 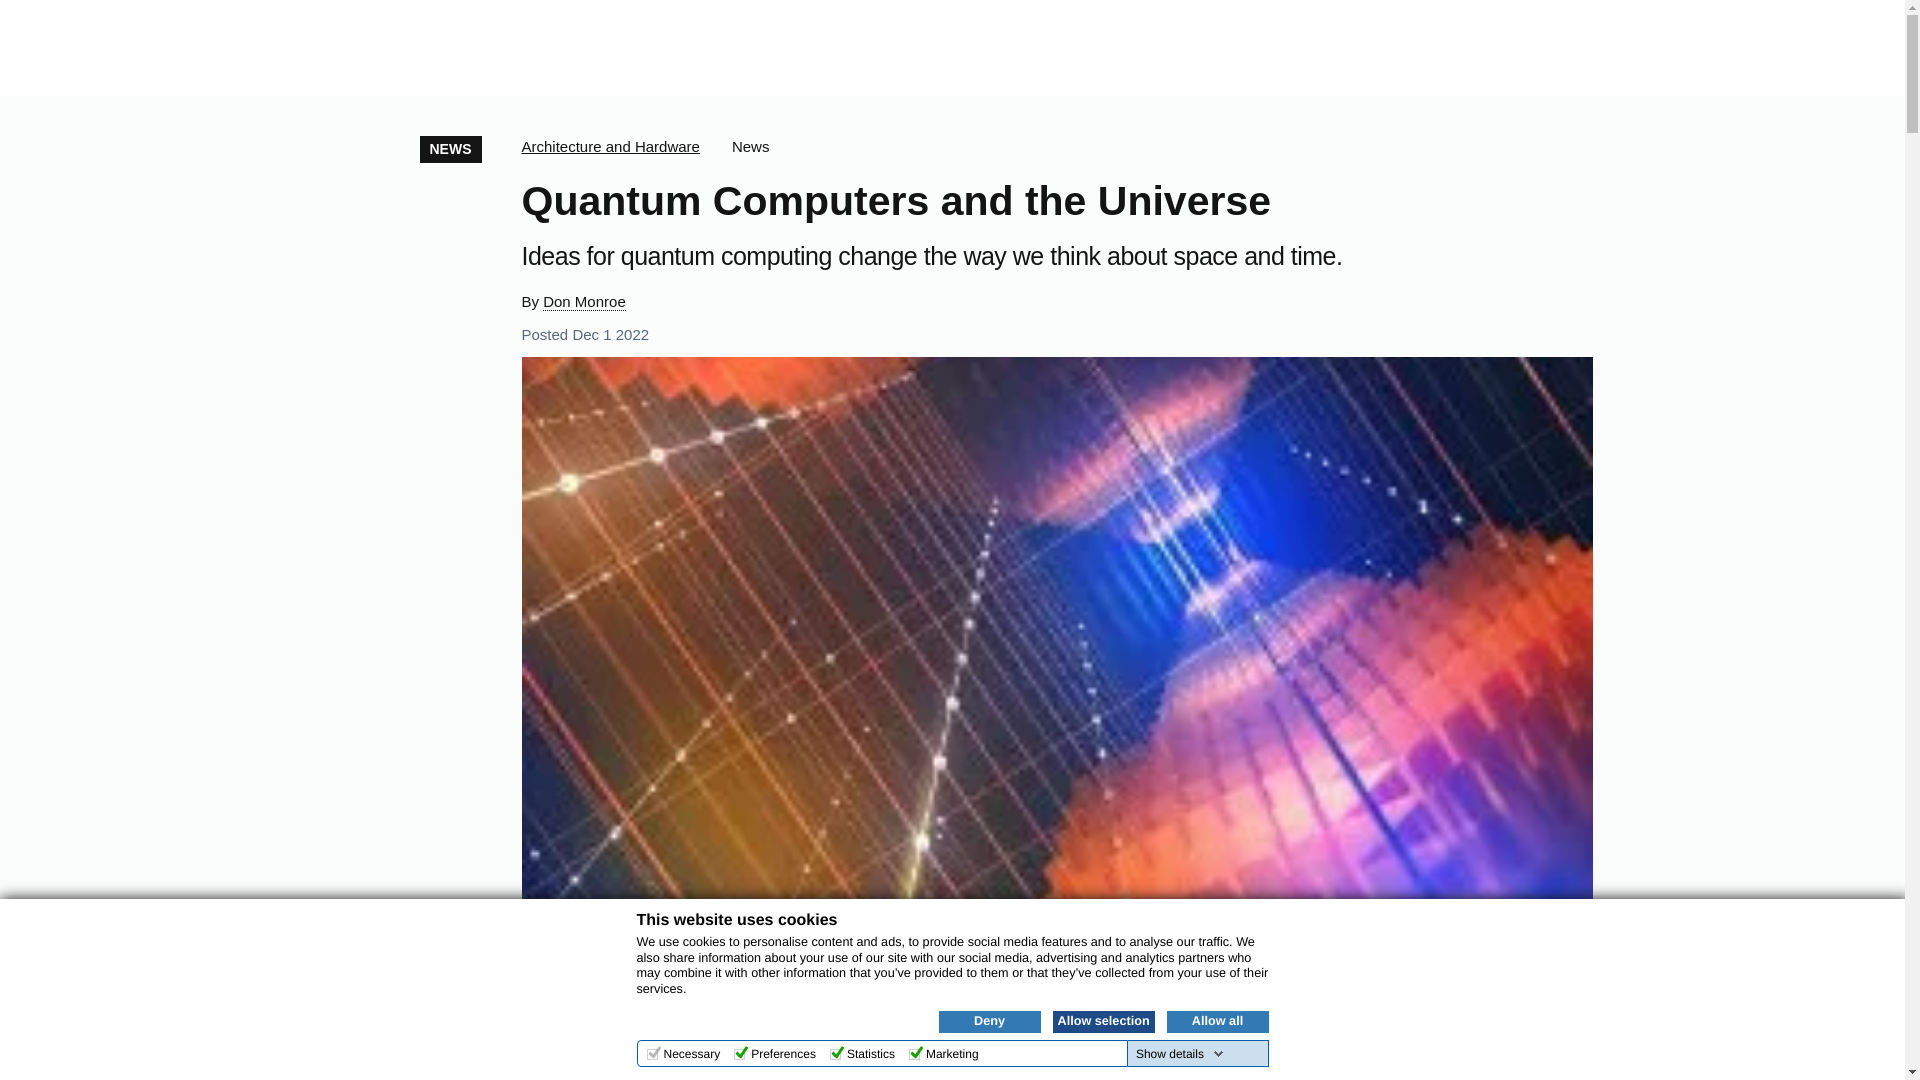 What do you see at coordinates (1216, 1021) in the screenshot?
I see `Allow all` at bounding box center [1216, 1021].